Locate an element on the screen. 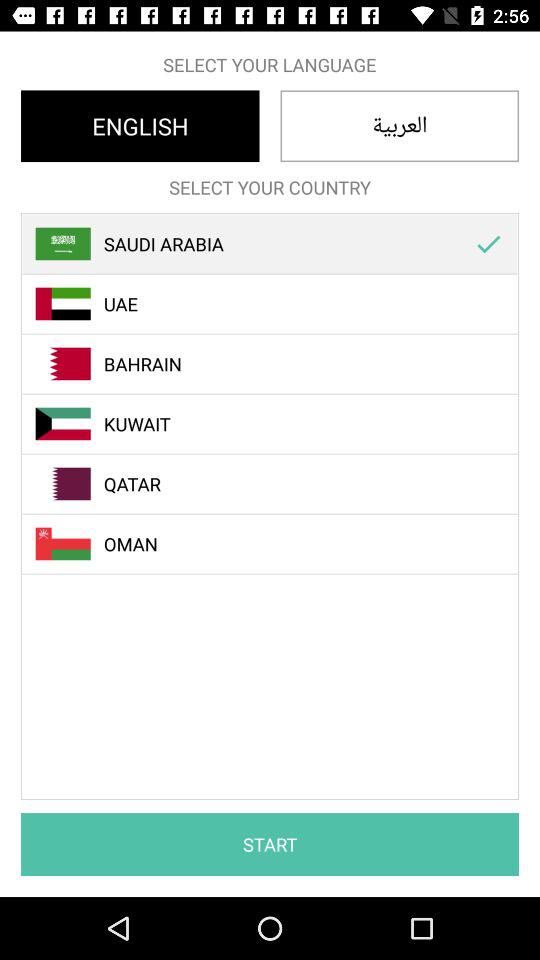 The width and height of the screenshot is (540, 960). press the bahrain item is located at coordinates (281, 364).